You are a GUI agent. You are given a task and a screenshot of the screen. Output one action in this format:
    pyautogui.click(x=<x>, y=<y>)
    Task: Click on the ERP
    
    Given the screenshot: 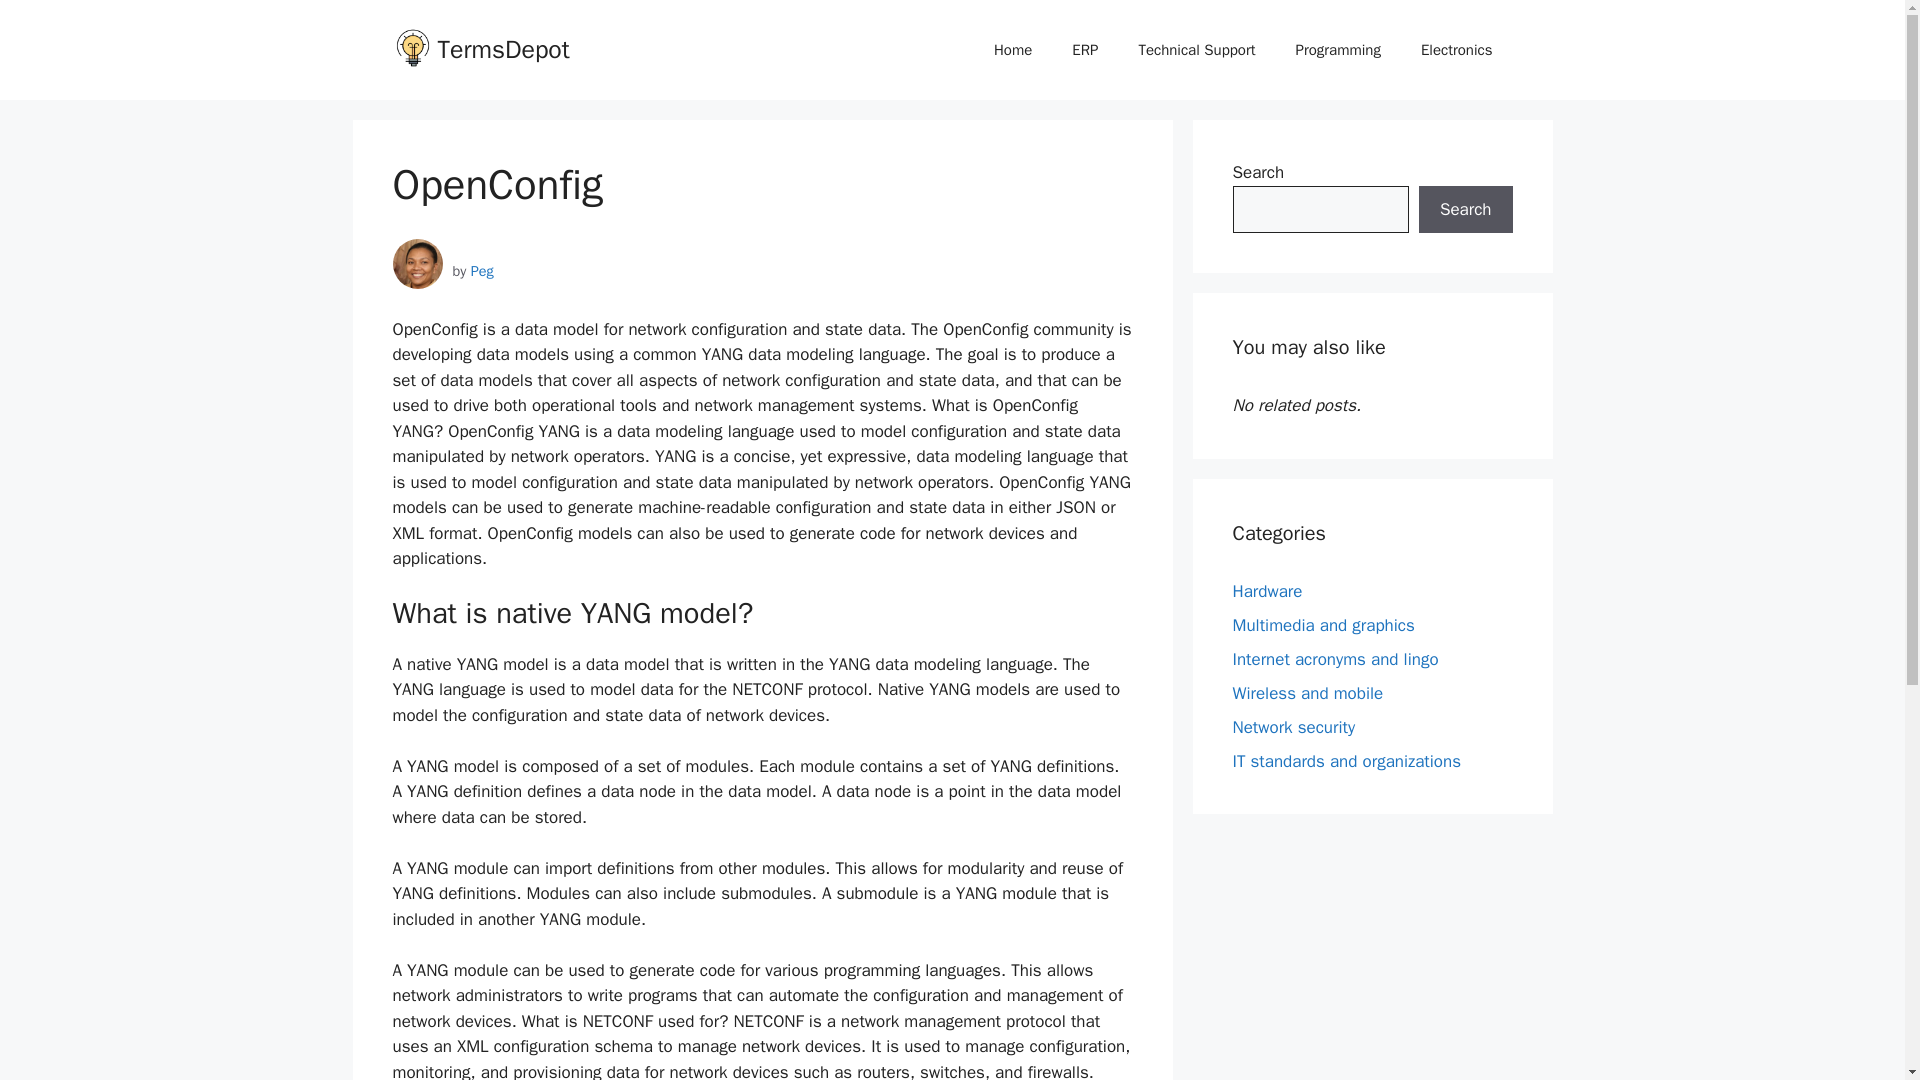 What is the action you would take?
    pyautogui.click(x=1084, y=50)
    